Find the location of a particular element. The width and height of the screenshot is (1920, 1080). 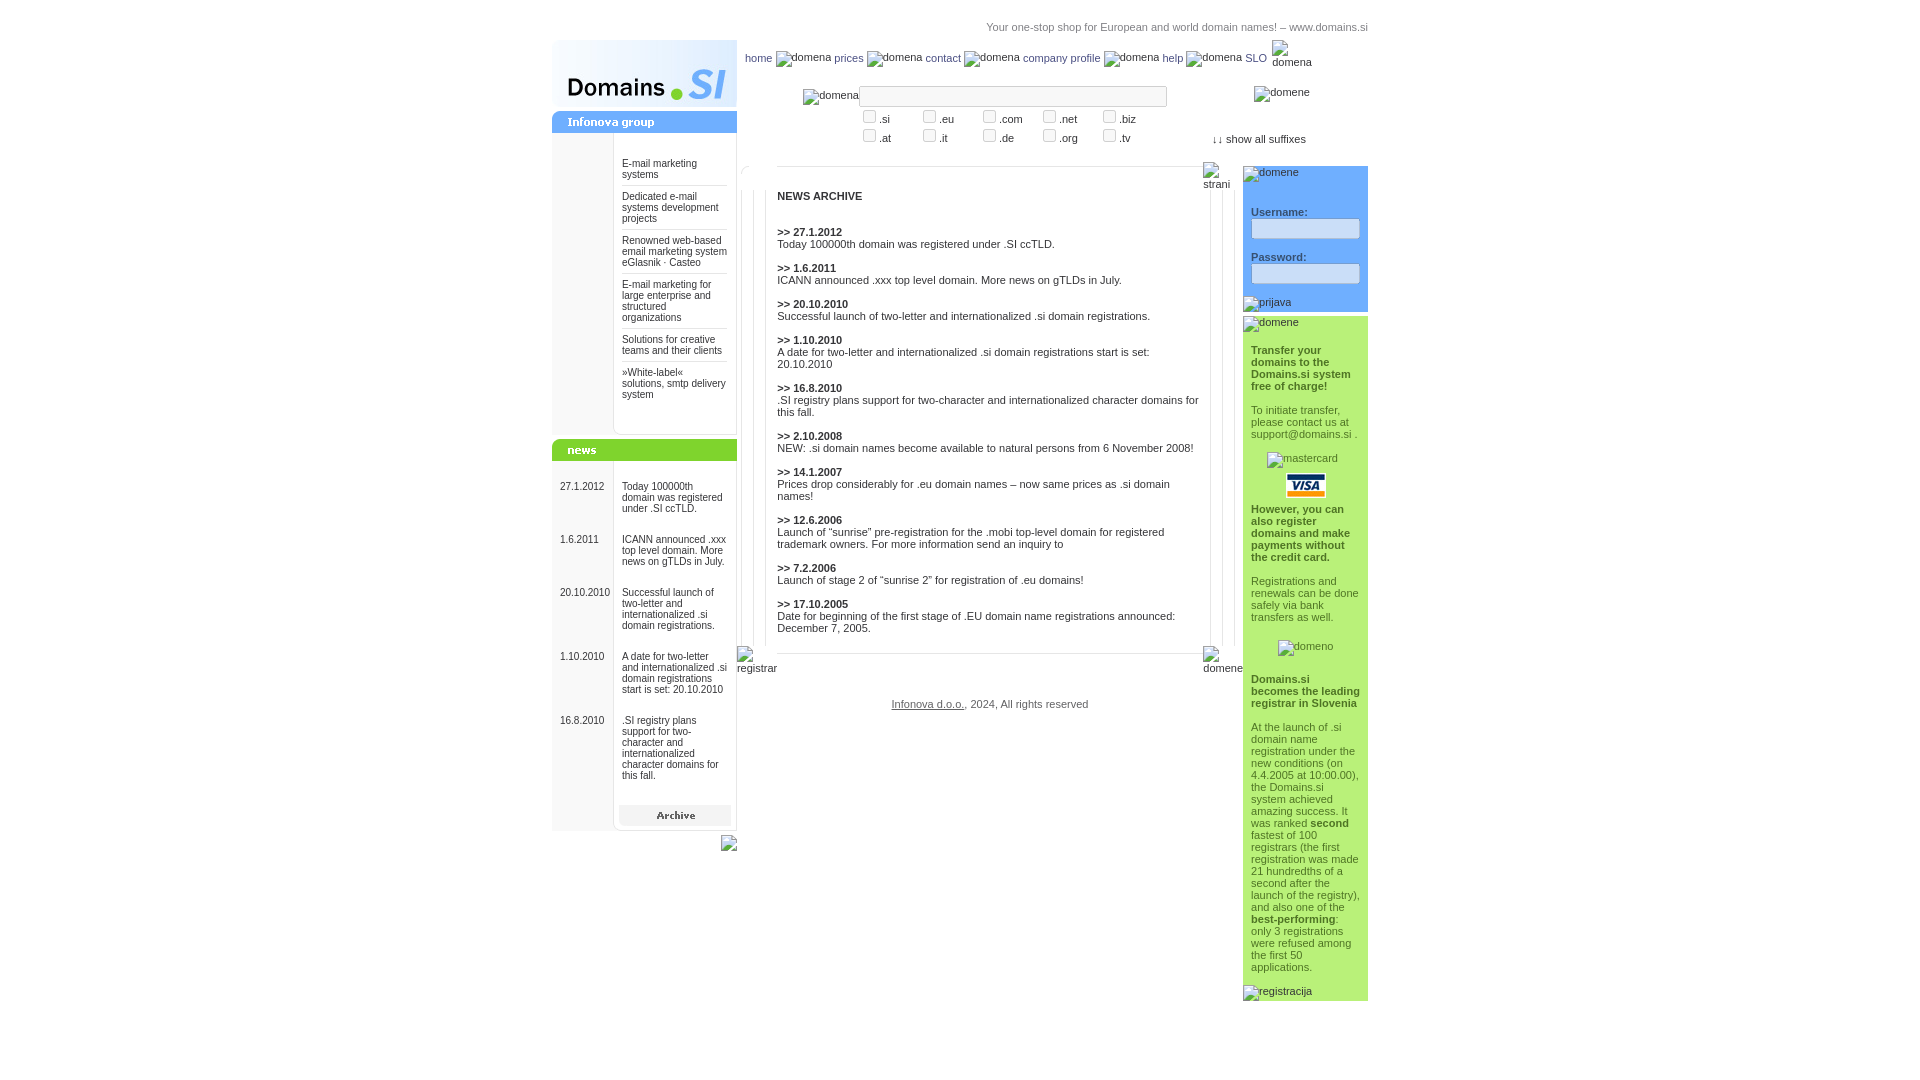

biz is located at coordinates (1108, 116).